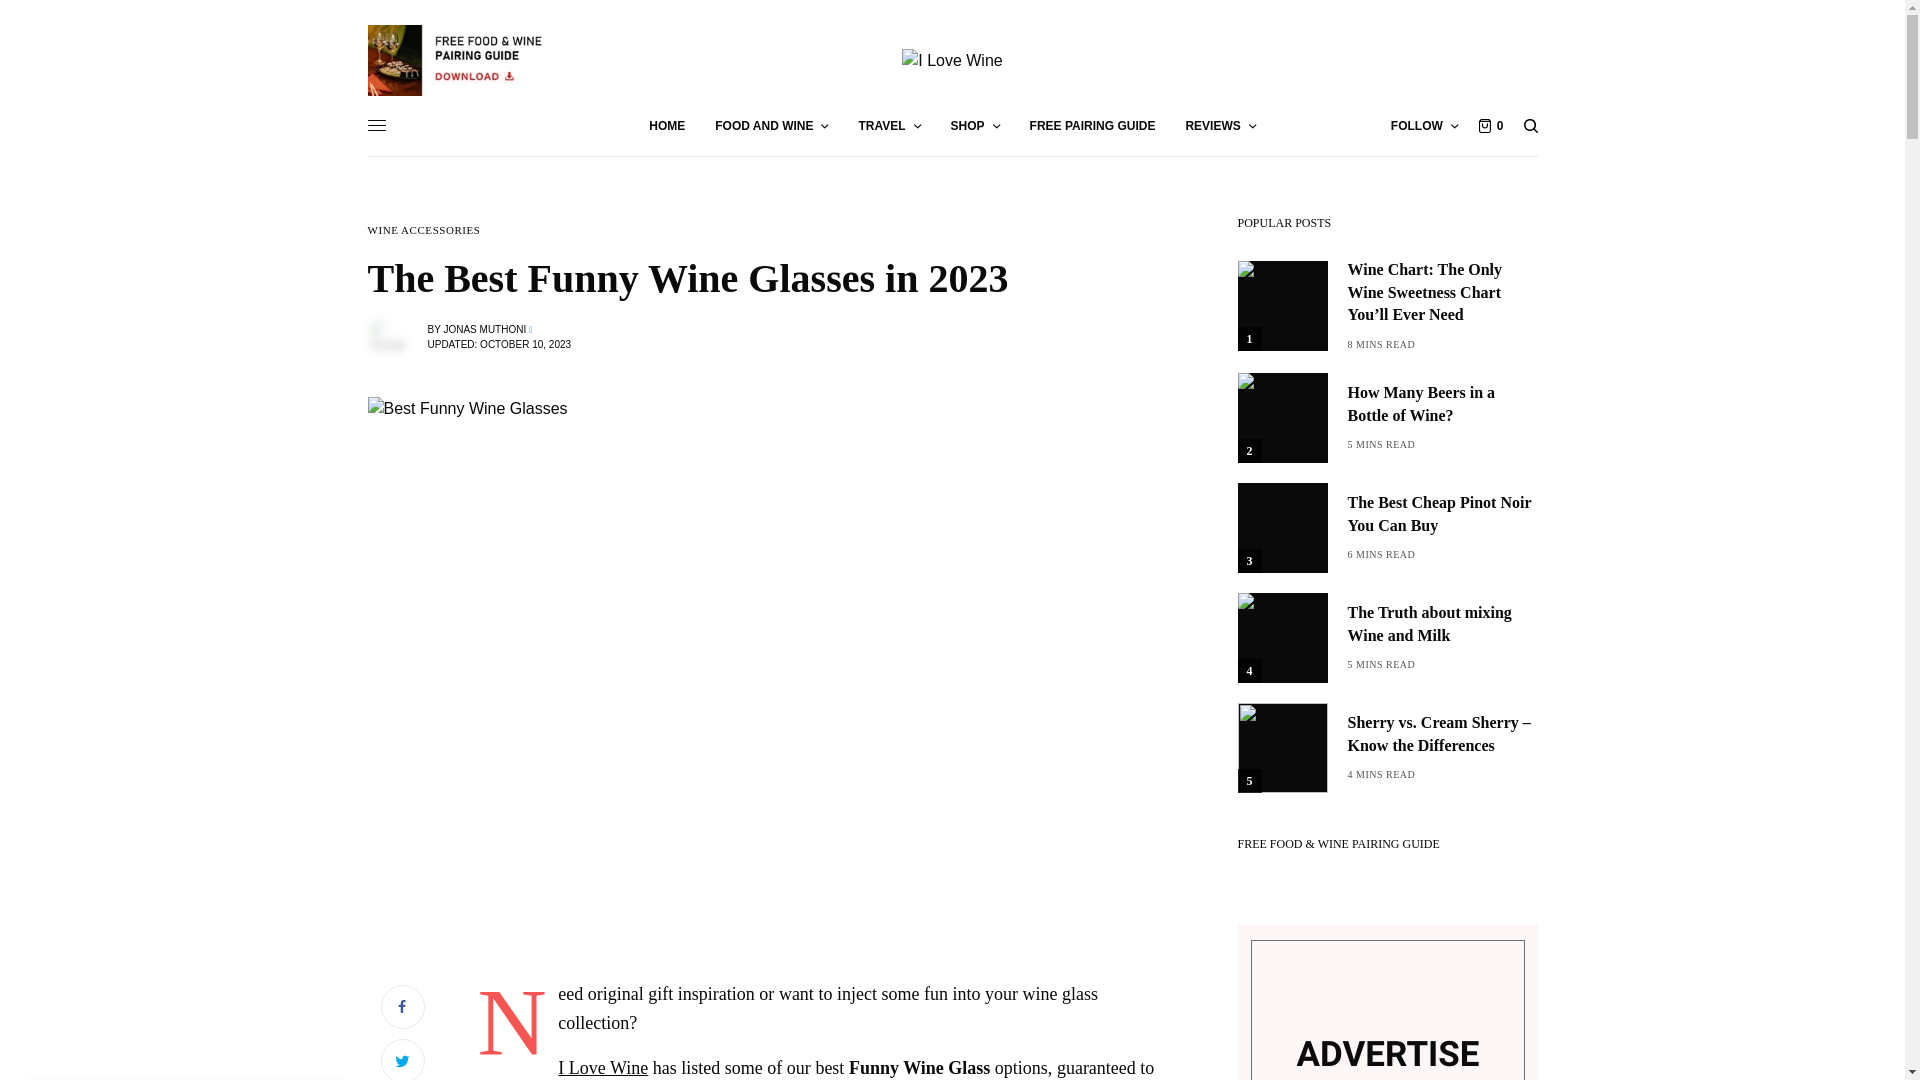  Describe the element at coordinates (952, 60) in the screenshot. I see `I Love Wine` at that location.